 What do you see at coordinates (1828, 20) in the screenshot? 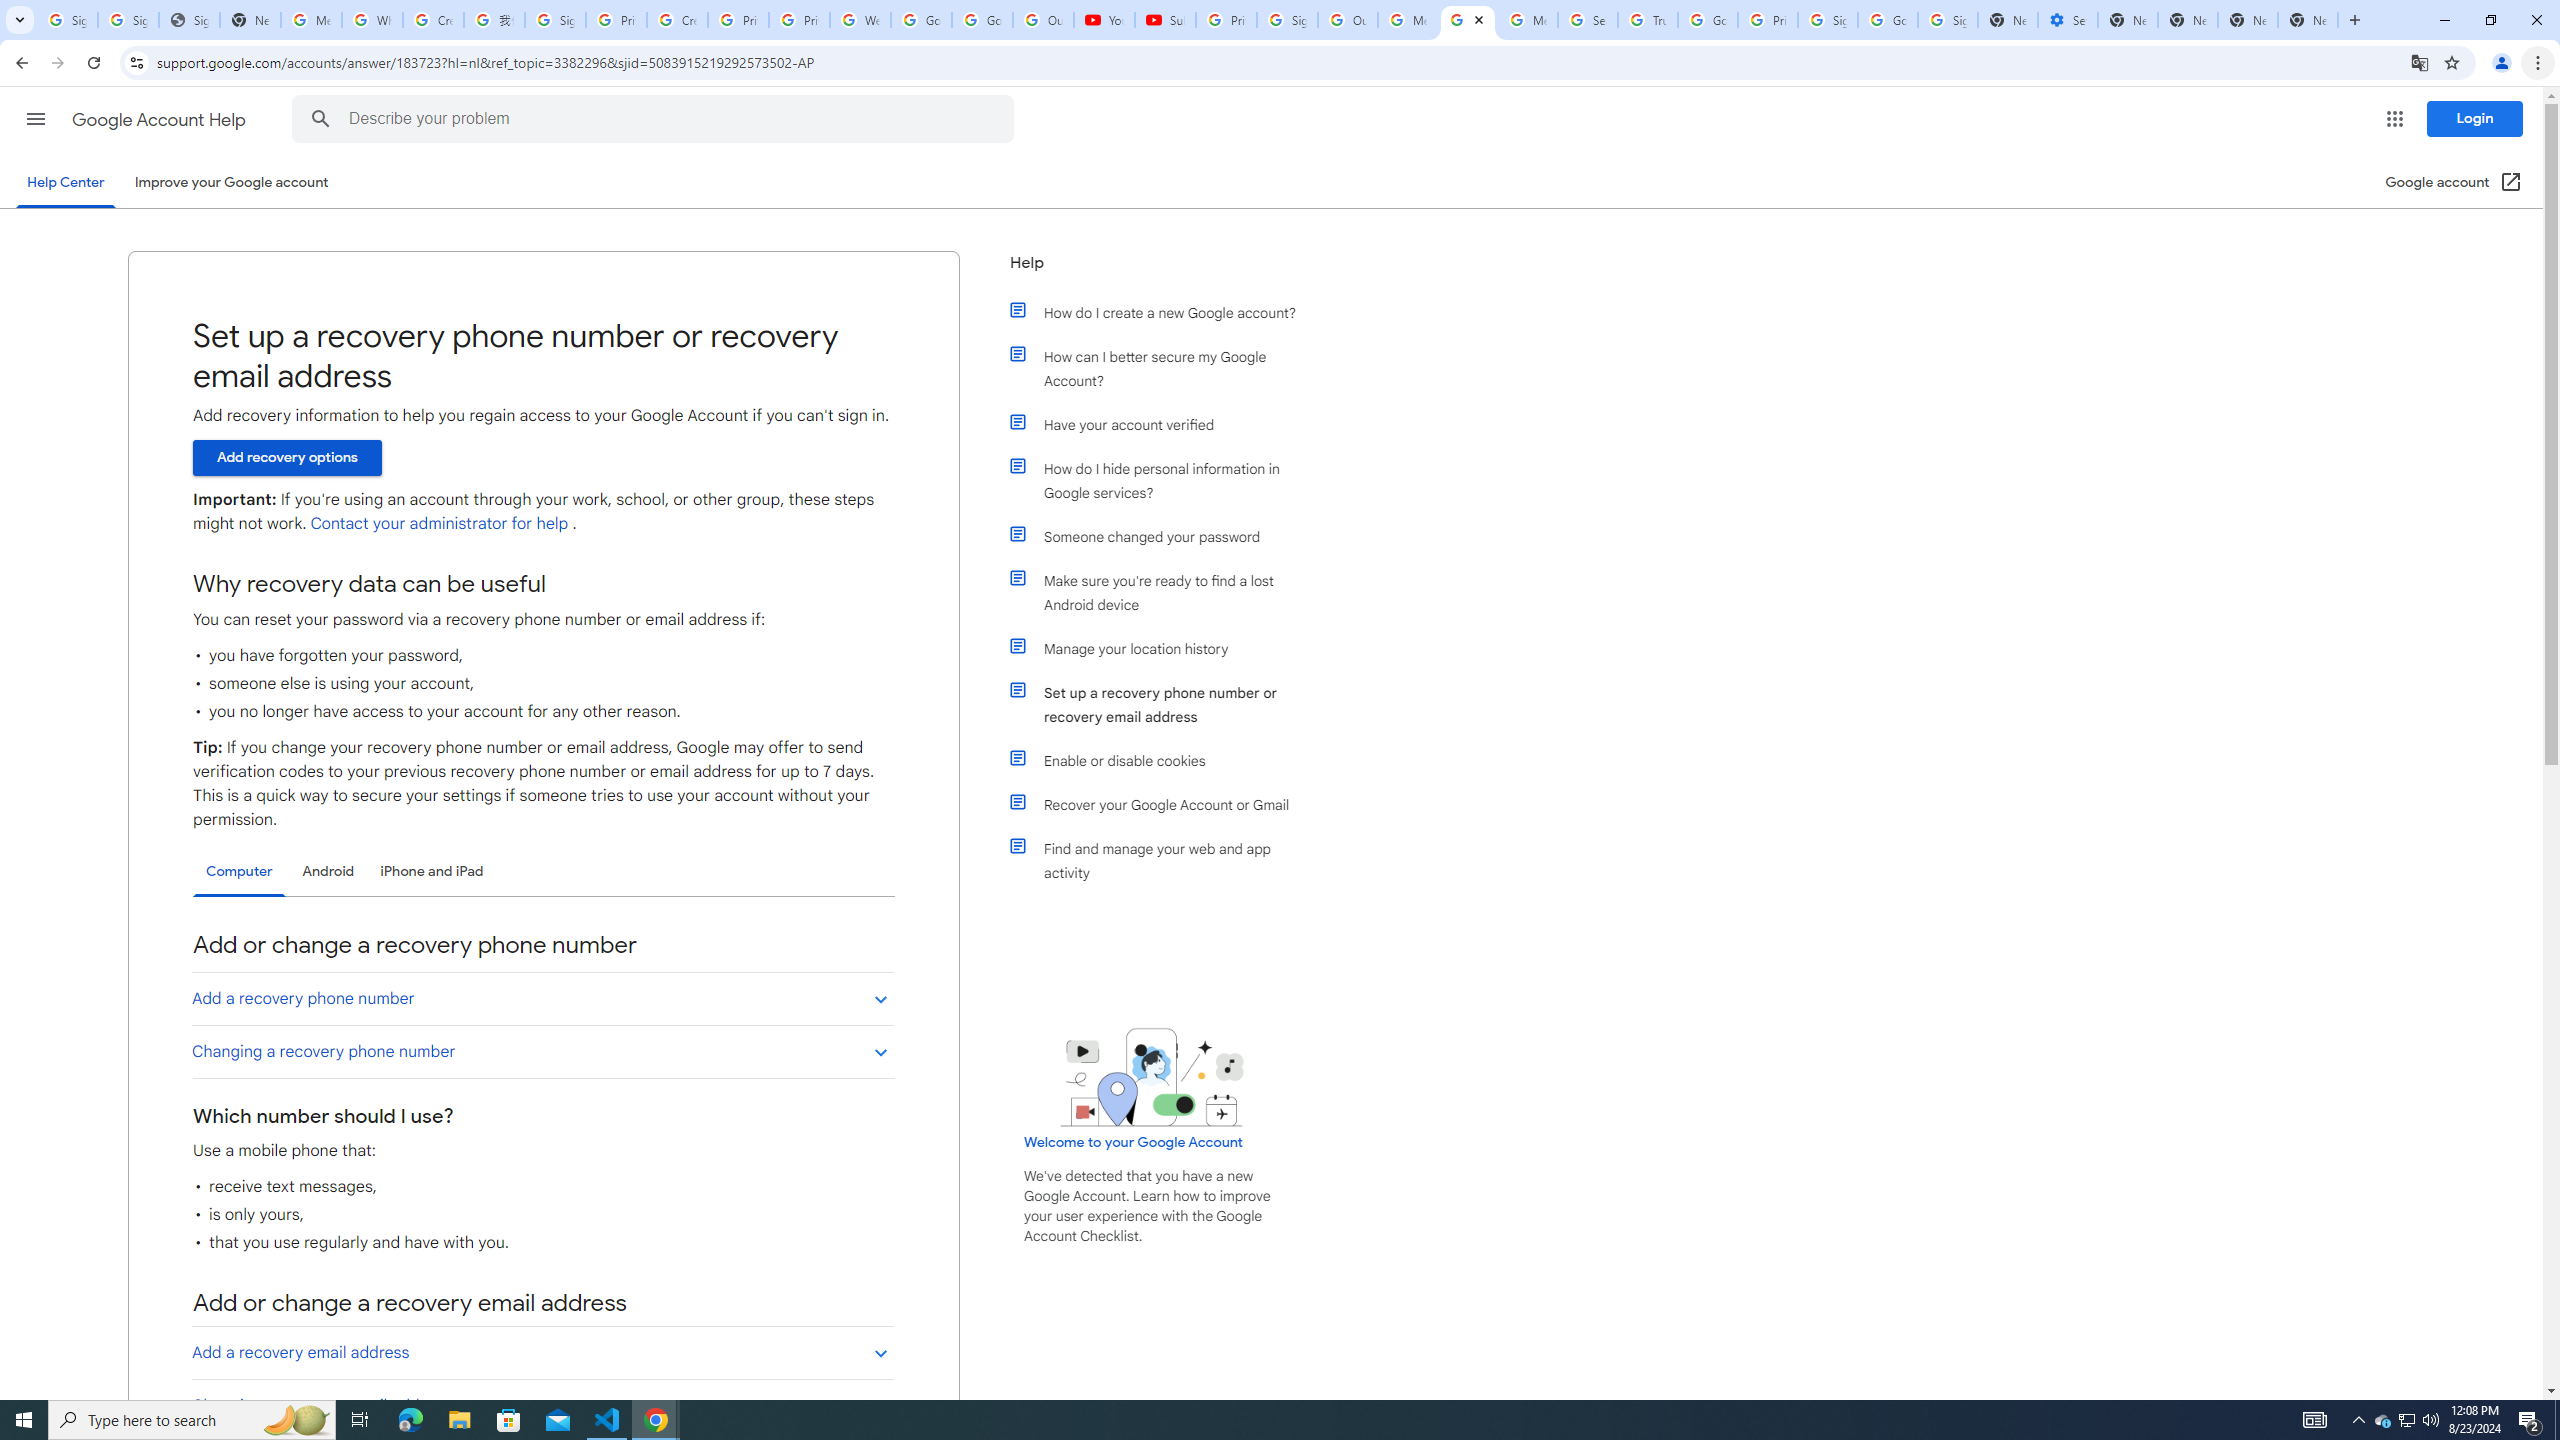
I see `Sign in - Google Accounts` at bounding box center [1828, 20].